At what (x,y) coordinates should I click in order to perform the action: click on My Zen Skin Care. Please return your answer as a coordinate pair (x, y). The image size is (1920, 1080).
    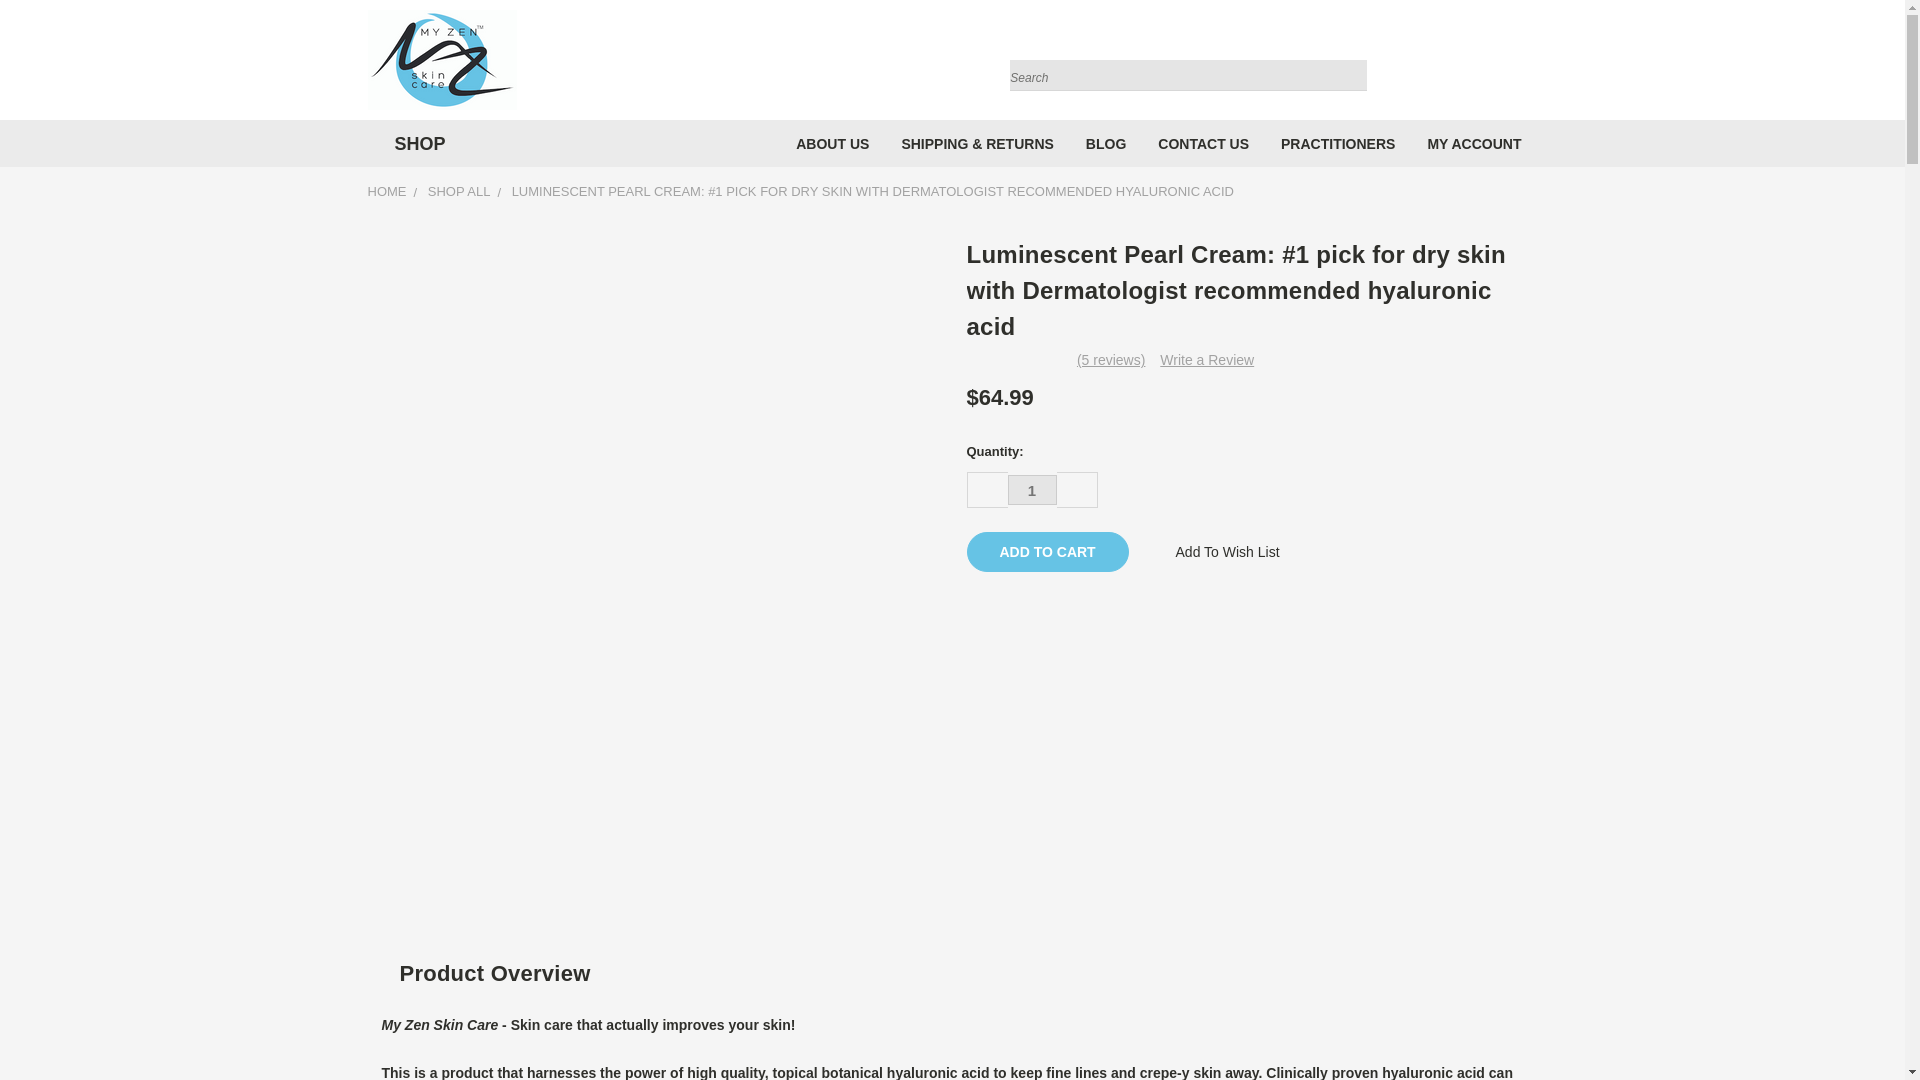
    Looking at the image, I should click on (442, 60).